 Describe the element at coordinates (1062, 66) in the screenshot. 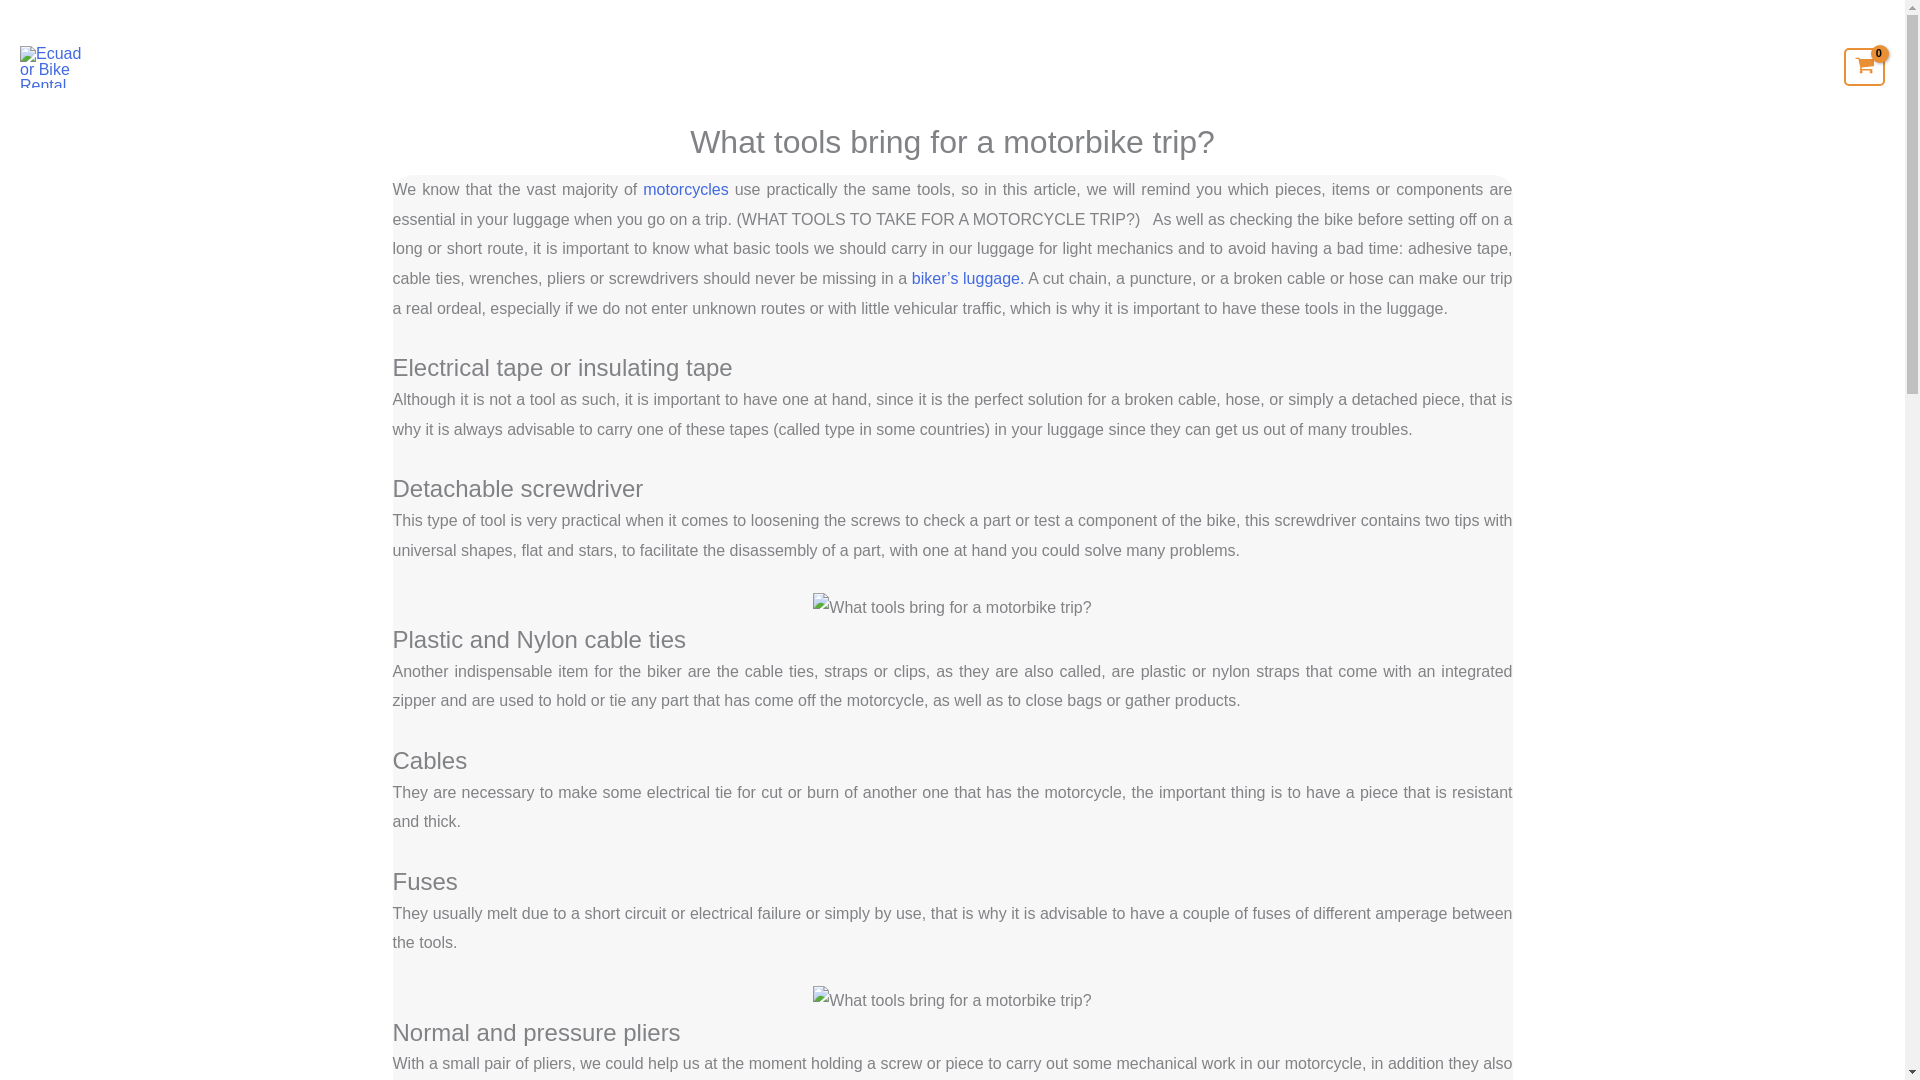

I see `Self-Guided Tours` at that location.